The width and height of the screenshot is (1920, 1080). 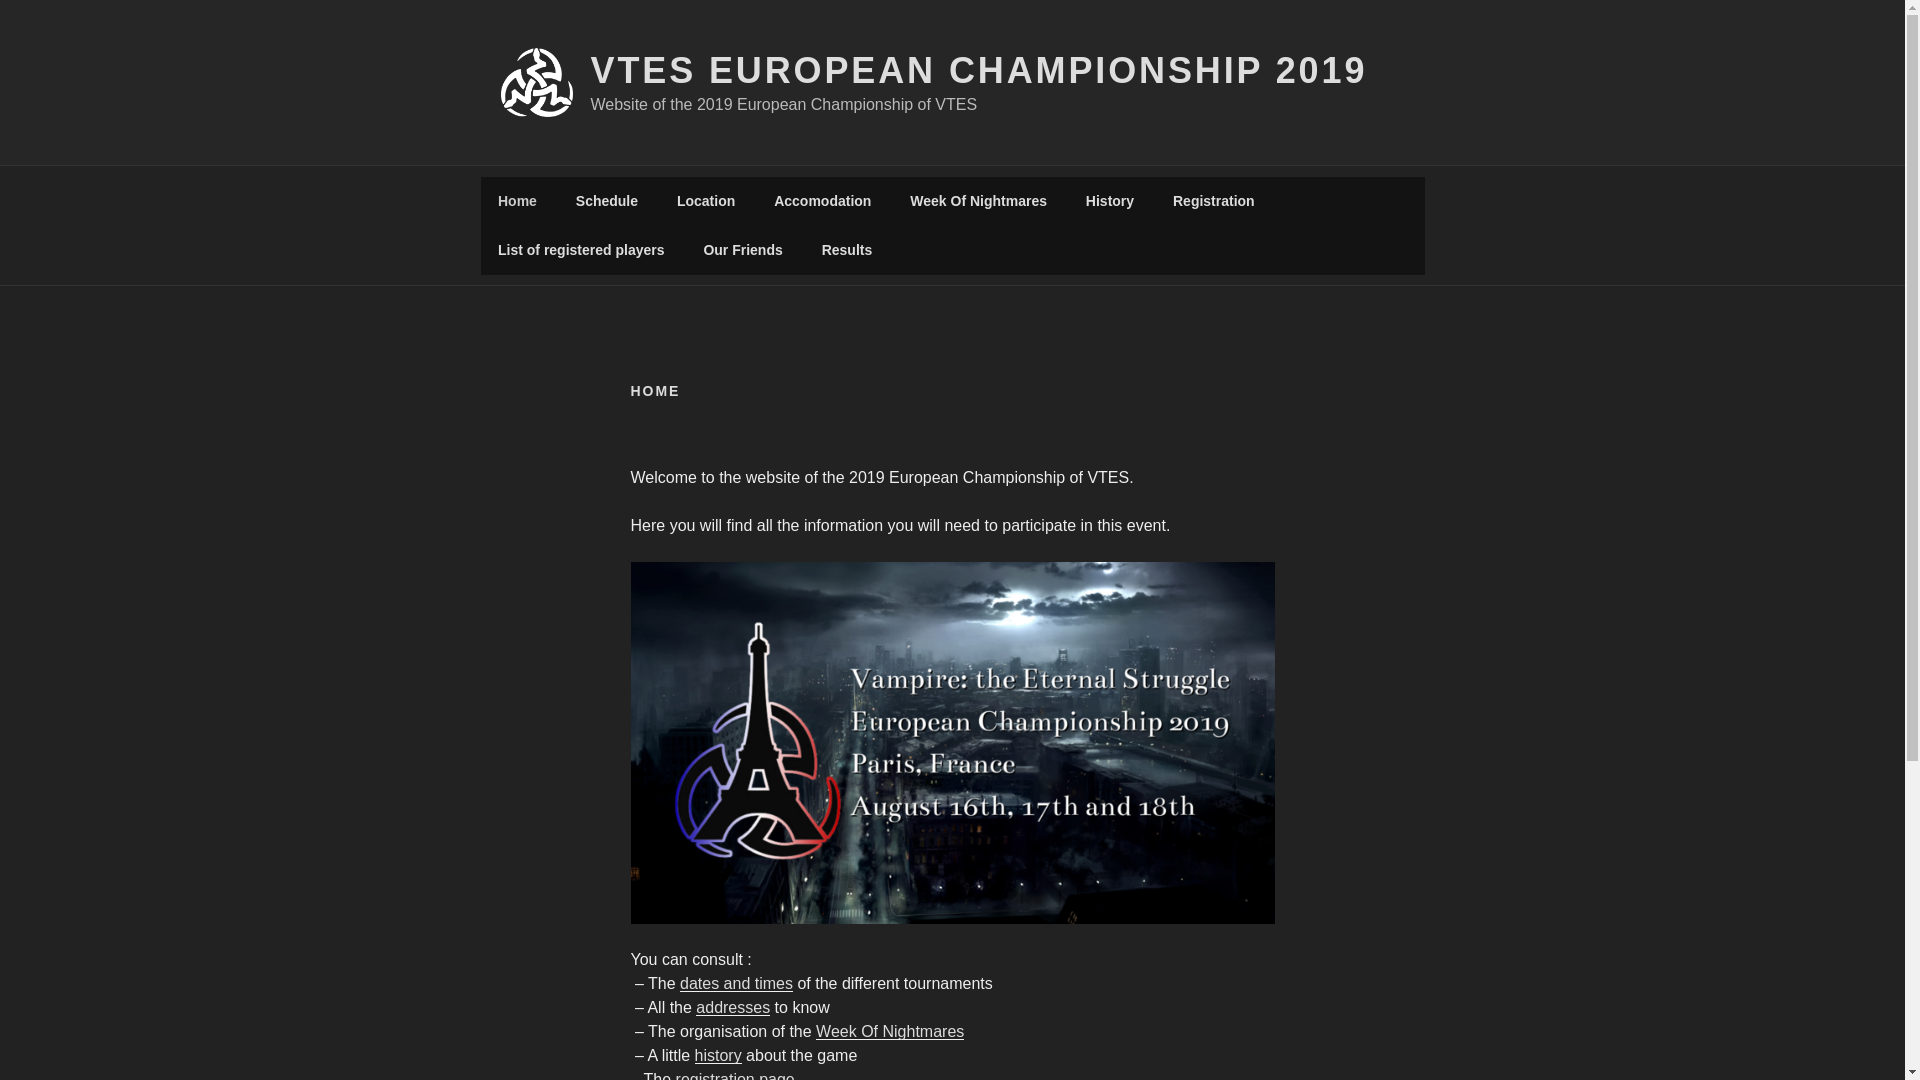 I want to click on addresses, so click(x=732, y=1008).